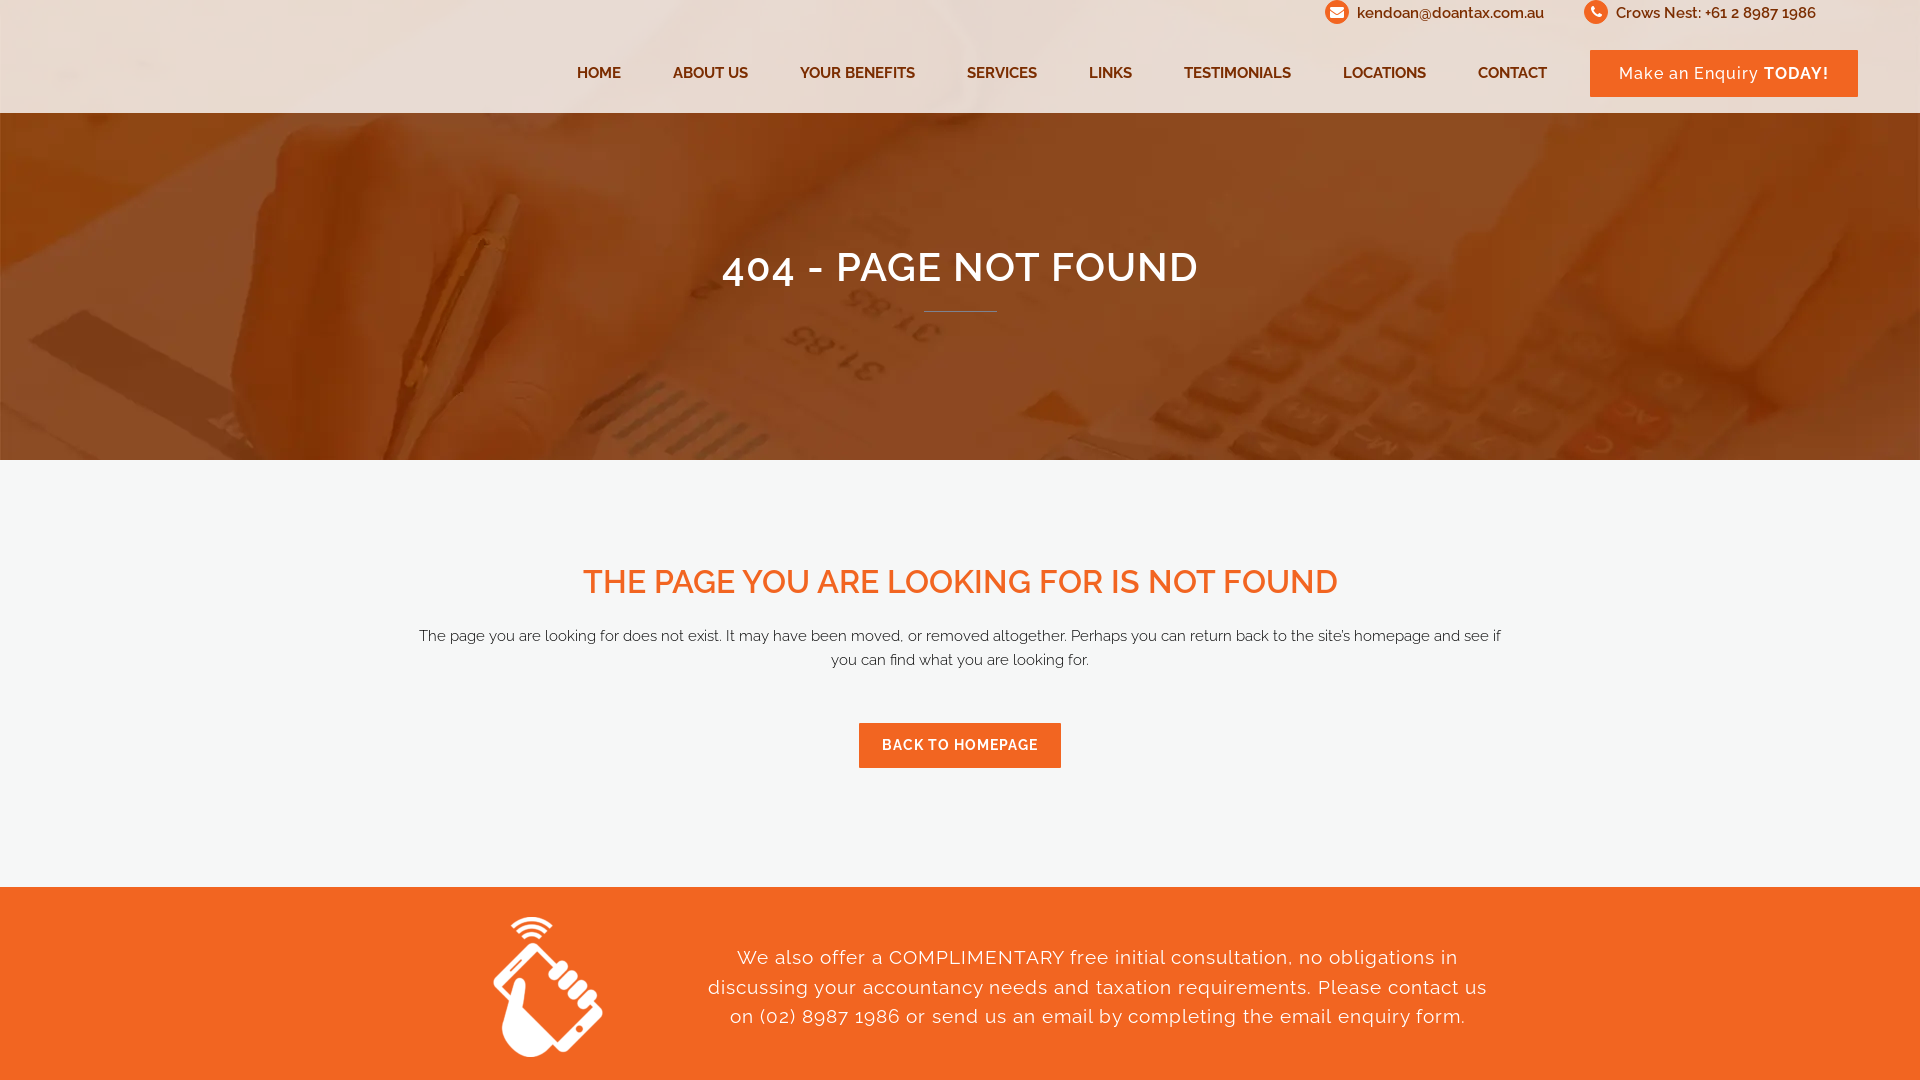  What do you see at coordinates (599, 73) in the screenshot?
I see `HOME` at bounding box center [599, 73].